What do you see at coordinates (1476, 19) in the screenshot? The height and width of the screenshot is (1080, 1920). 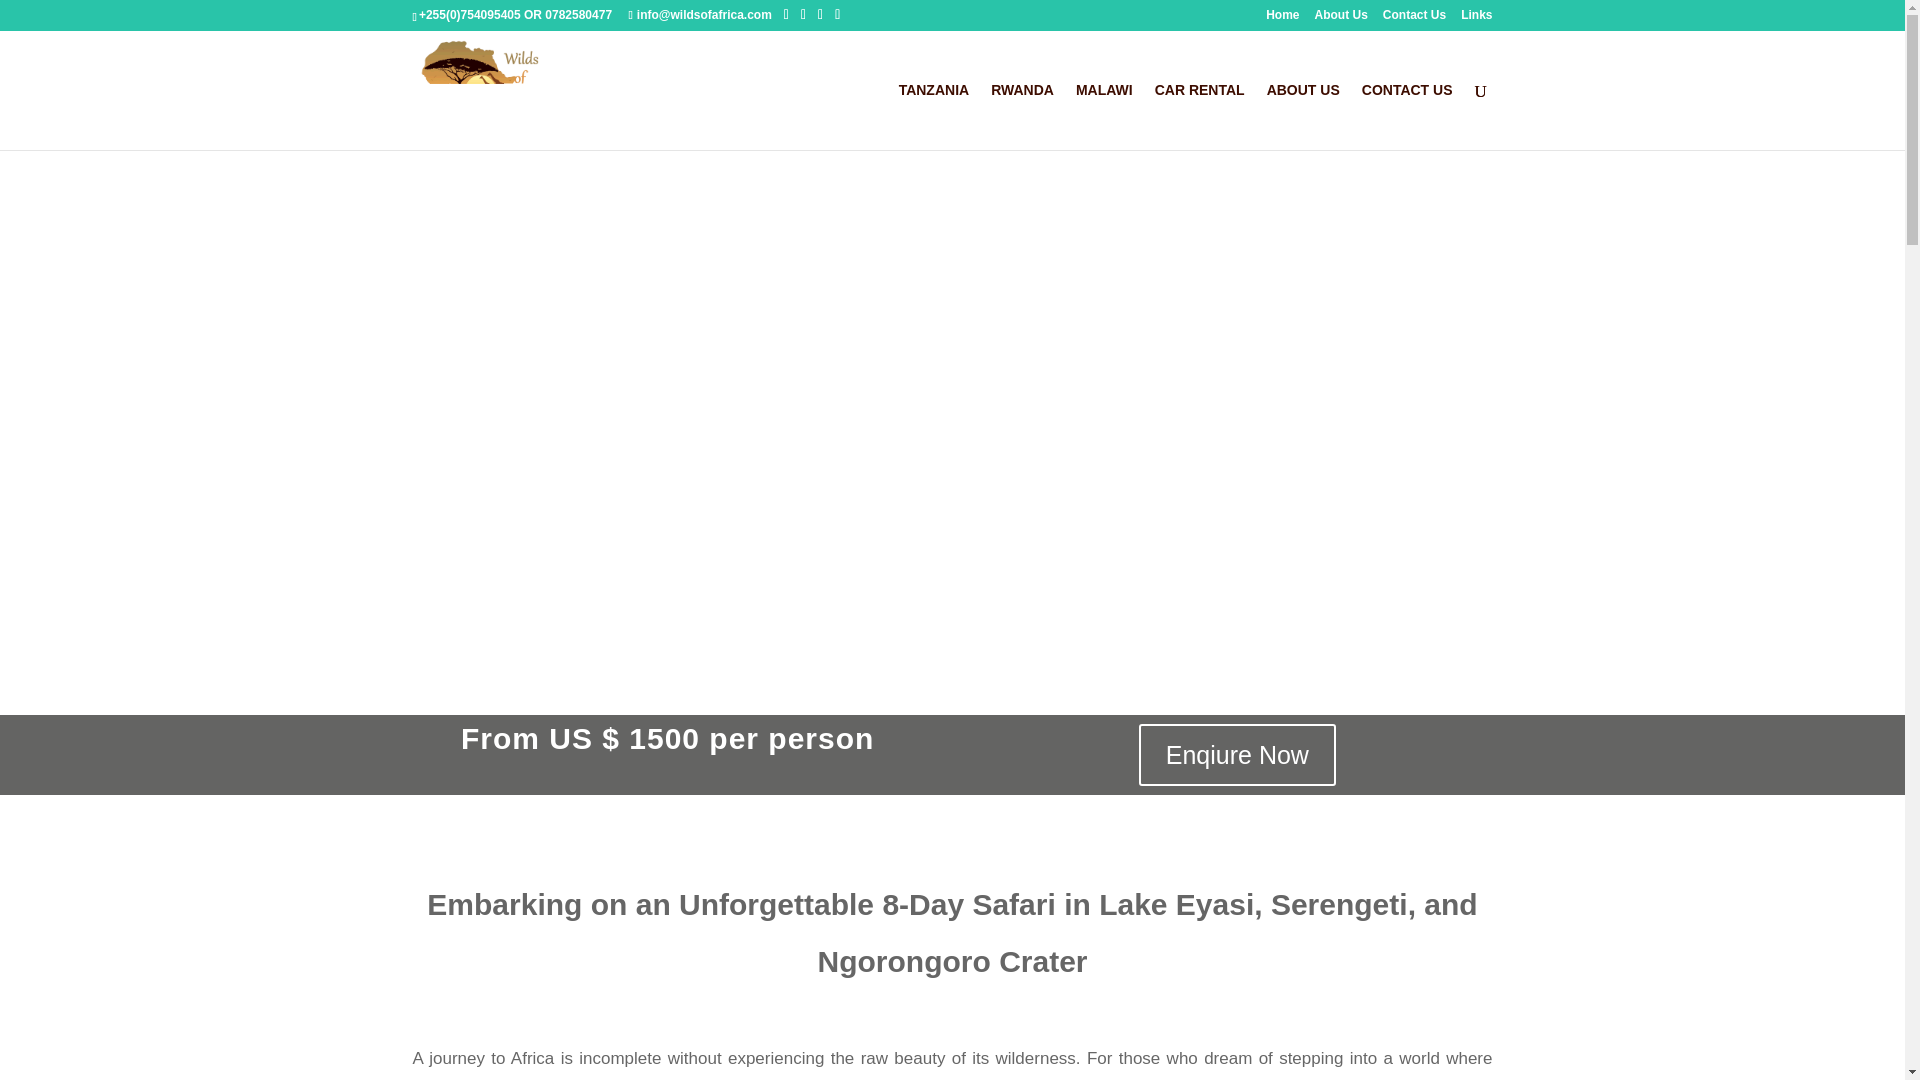 I see `Links` at bounding box center [1476, 19].